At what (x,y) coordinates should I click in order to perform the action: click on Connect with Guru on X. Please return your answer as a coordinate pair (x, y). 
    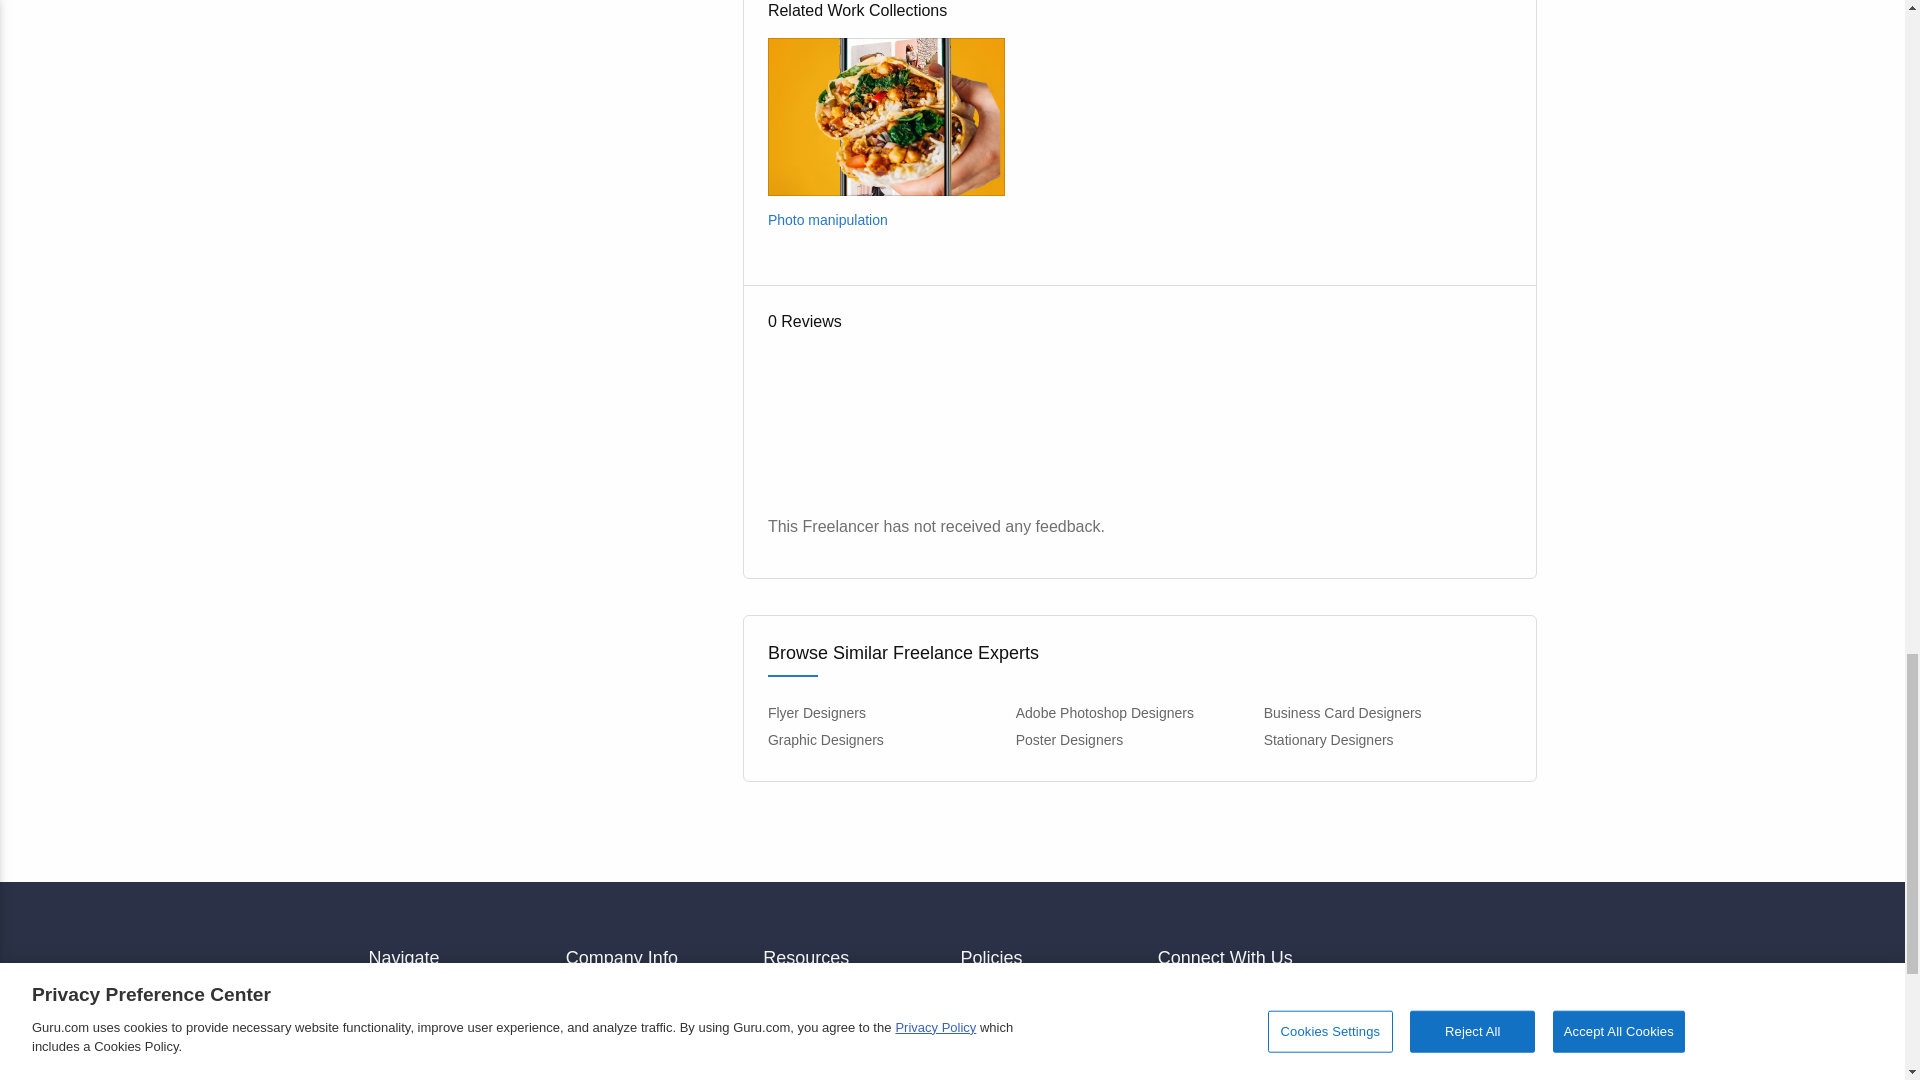
    Looking at the image, I should click on (1226, 1008).